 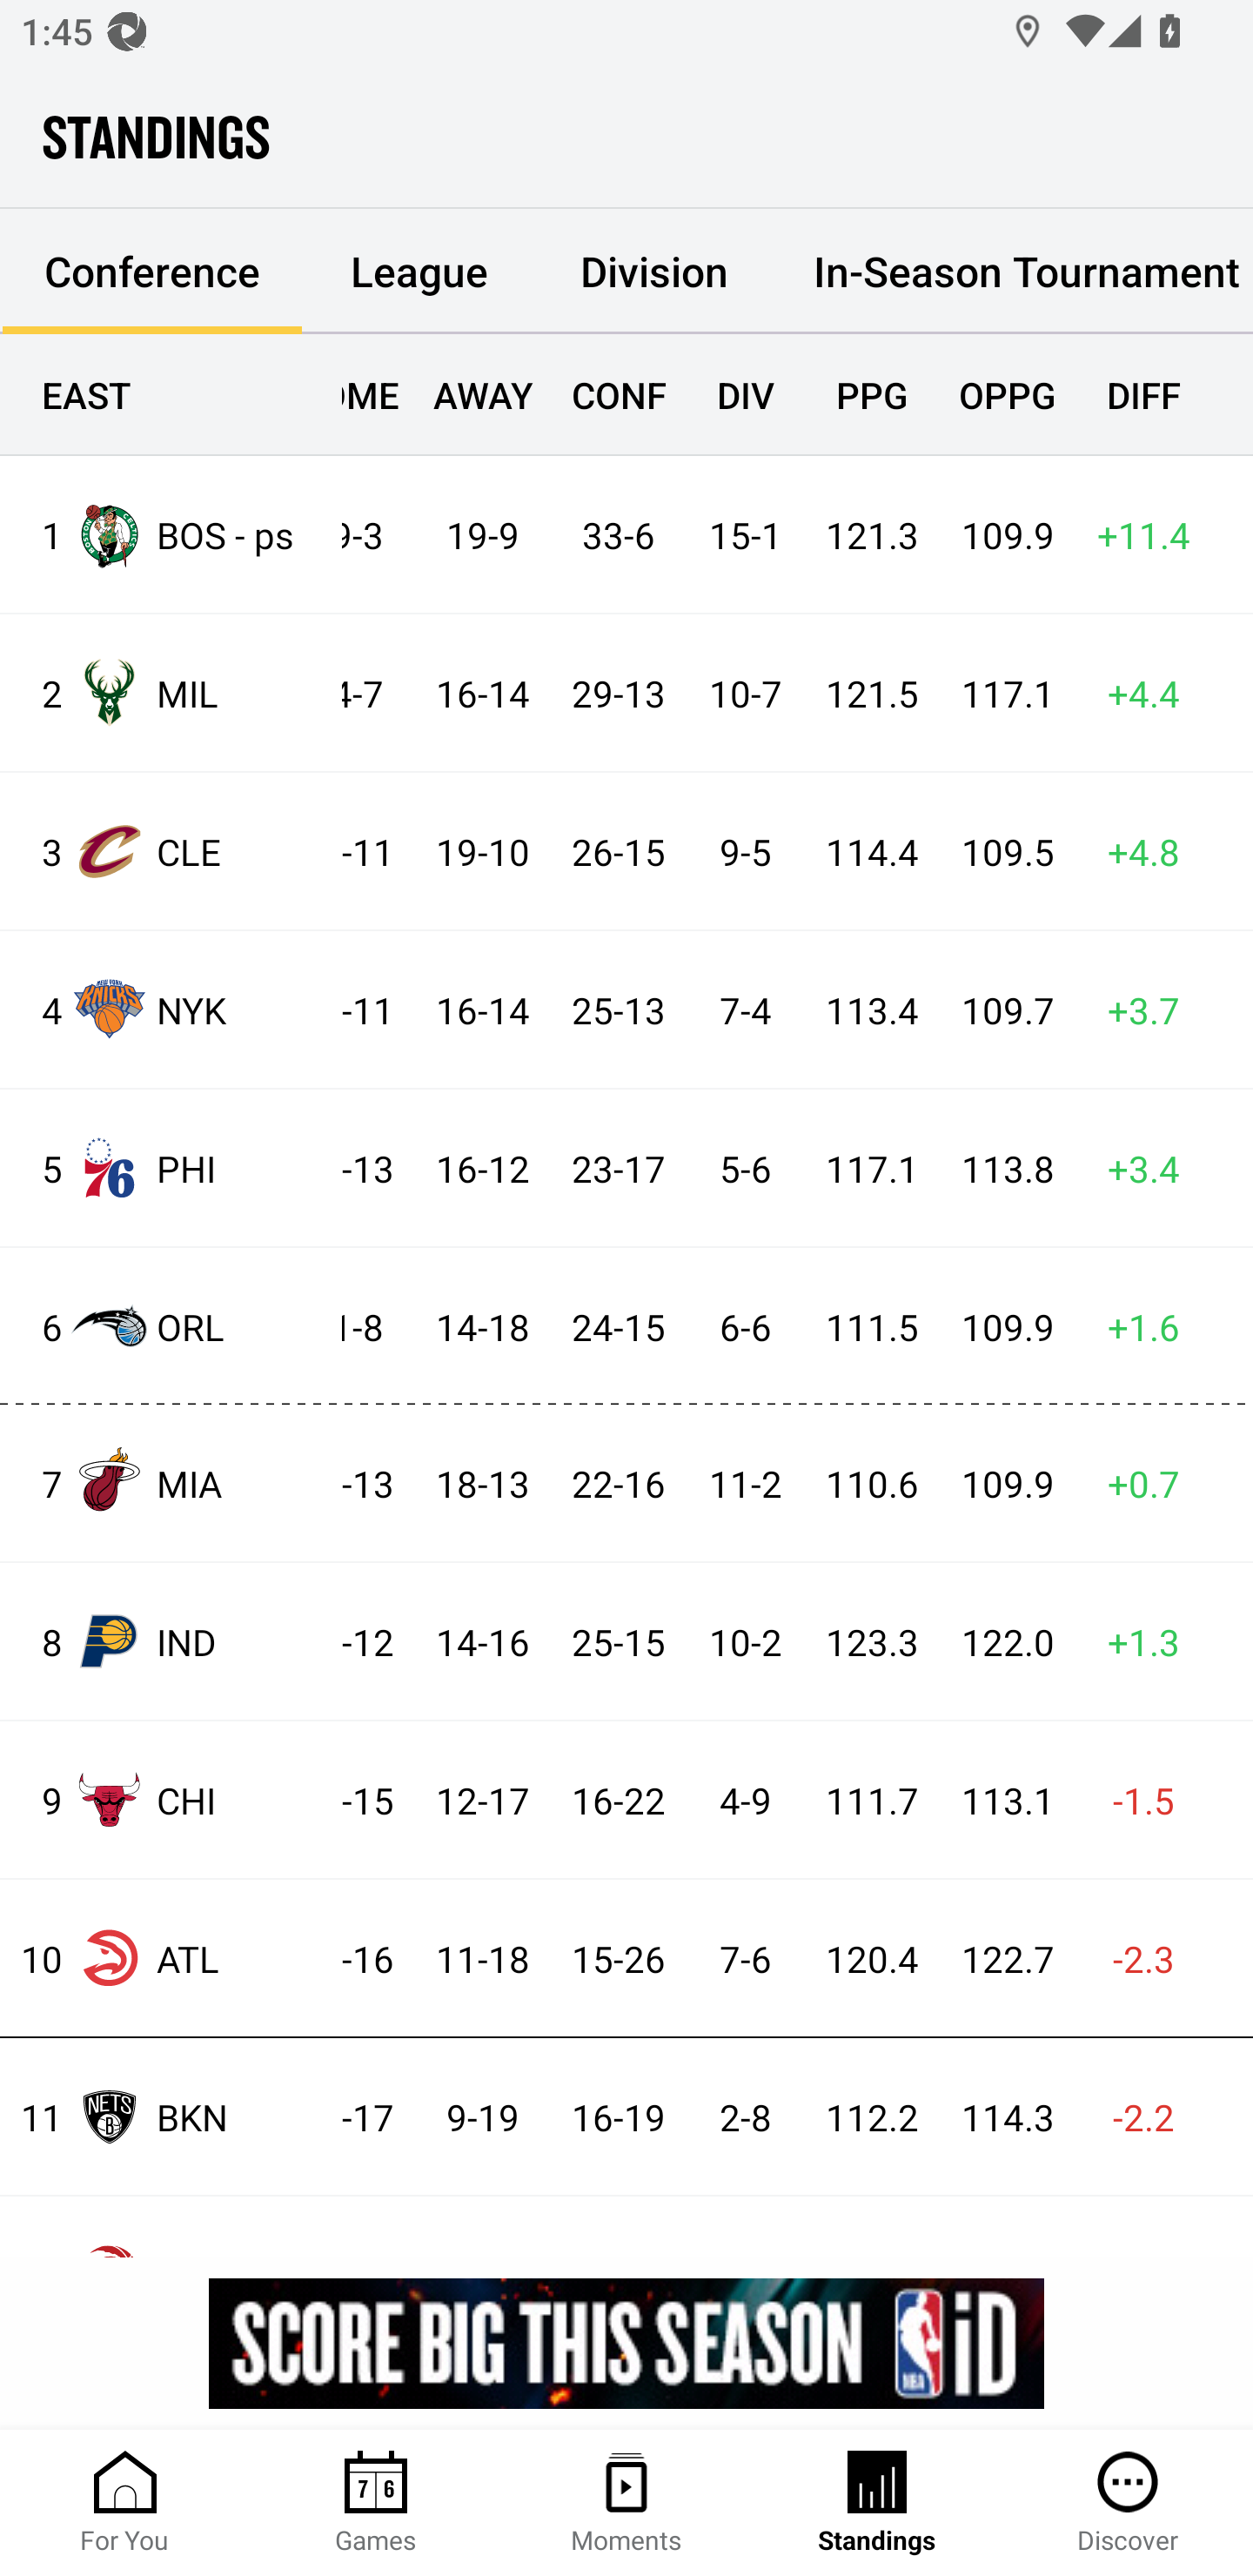 I want to click on 1 BOS - ps, so click(x=171, y=534).